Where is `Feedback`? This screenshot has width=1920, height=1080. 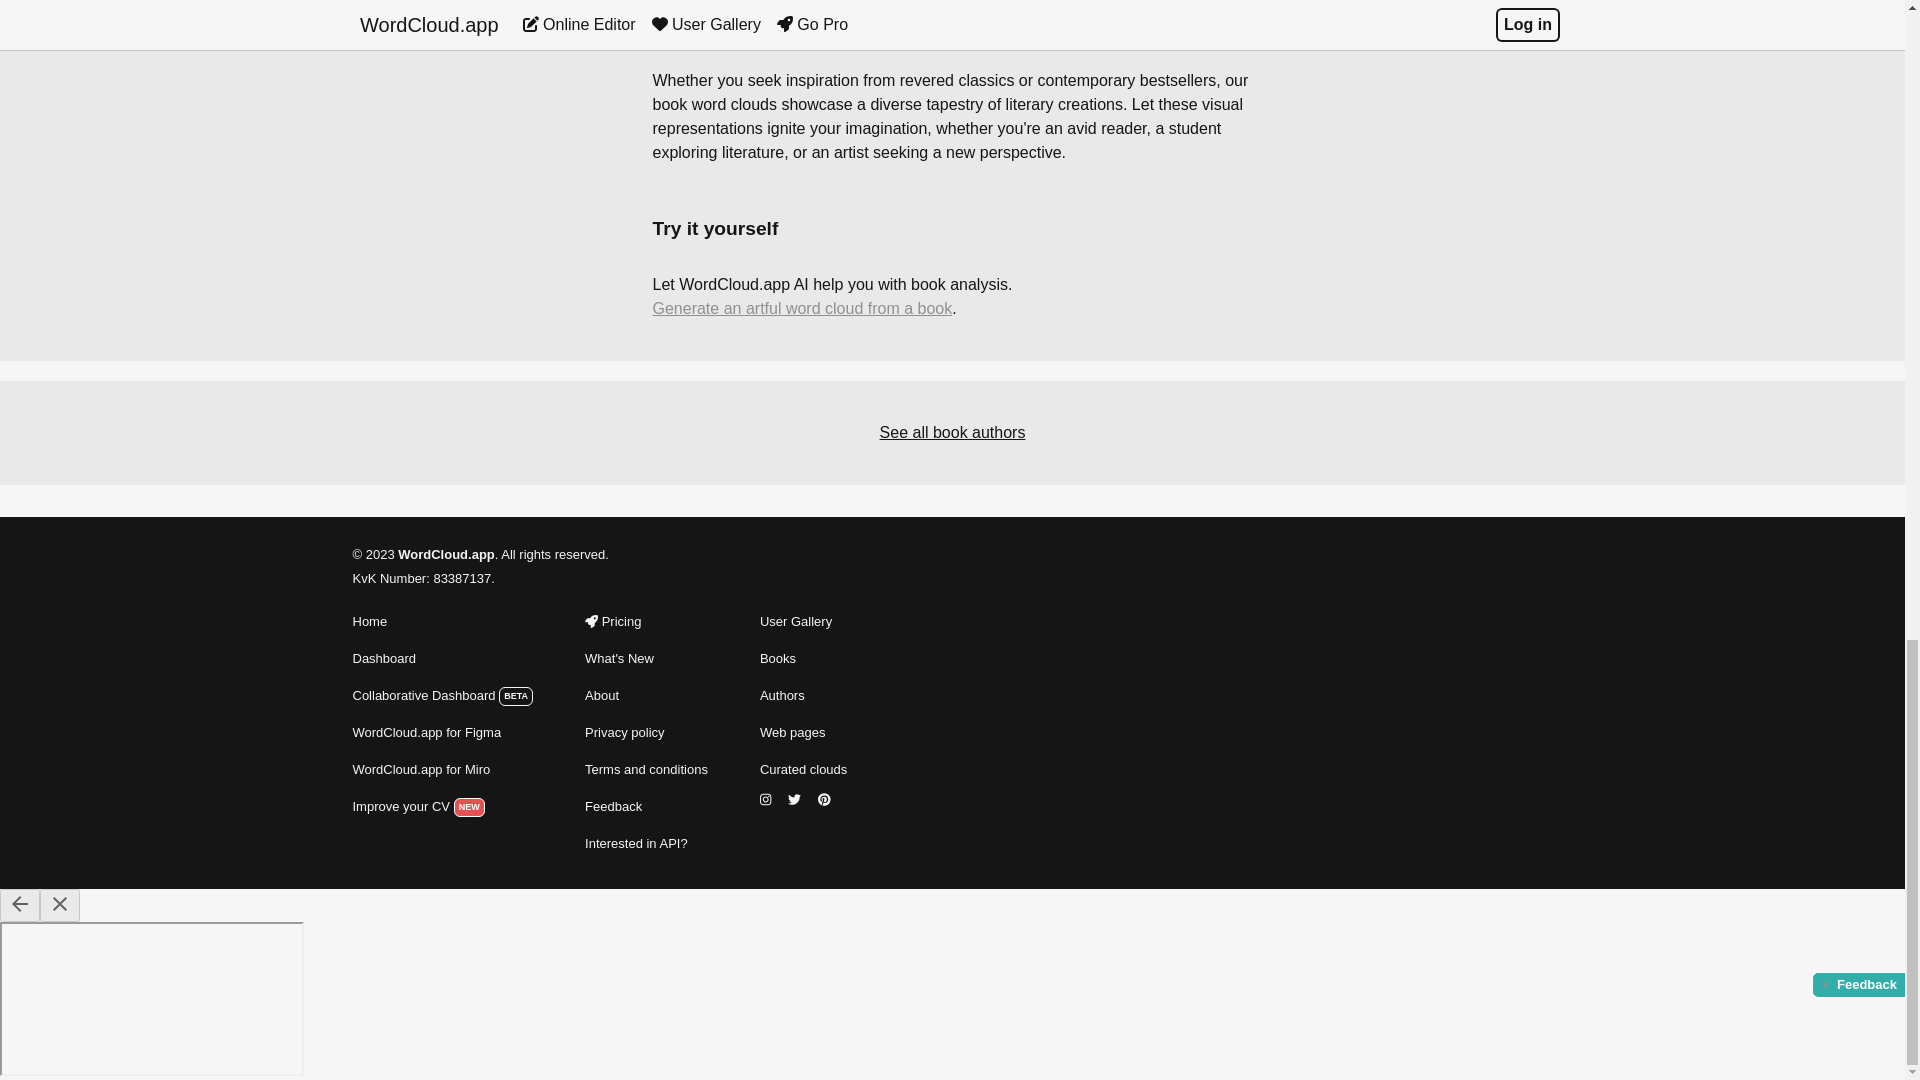
Feedback is located at coordinates (646, 806).